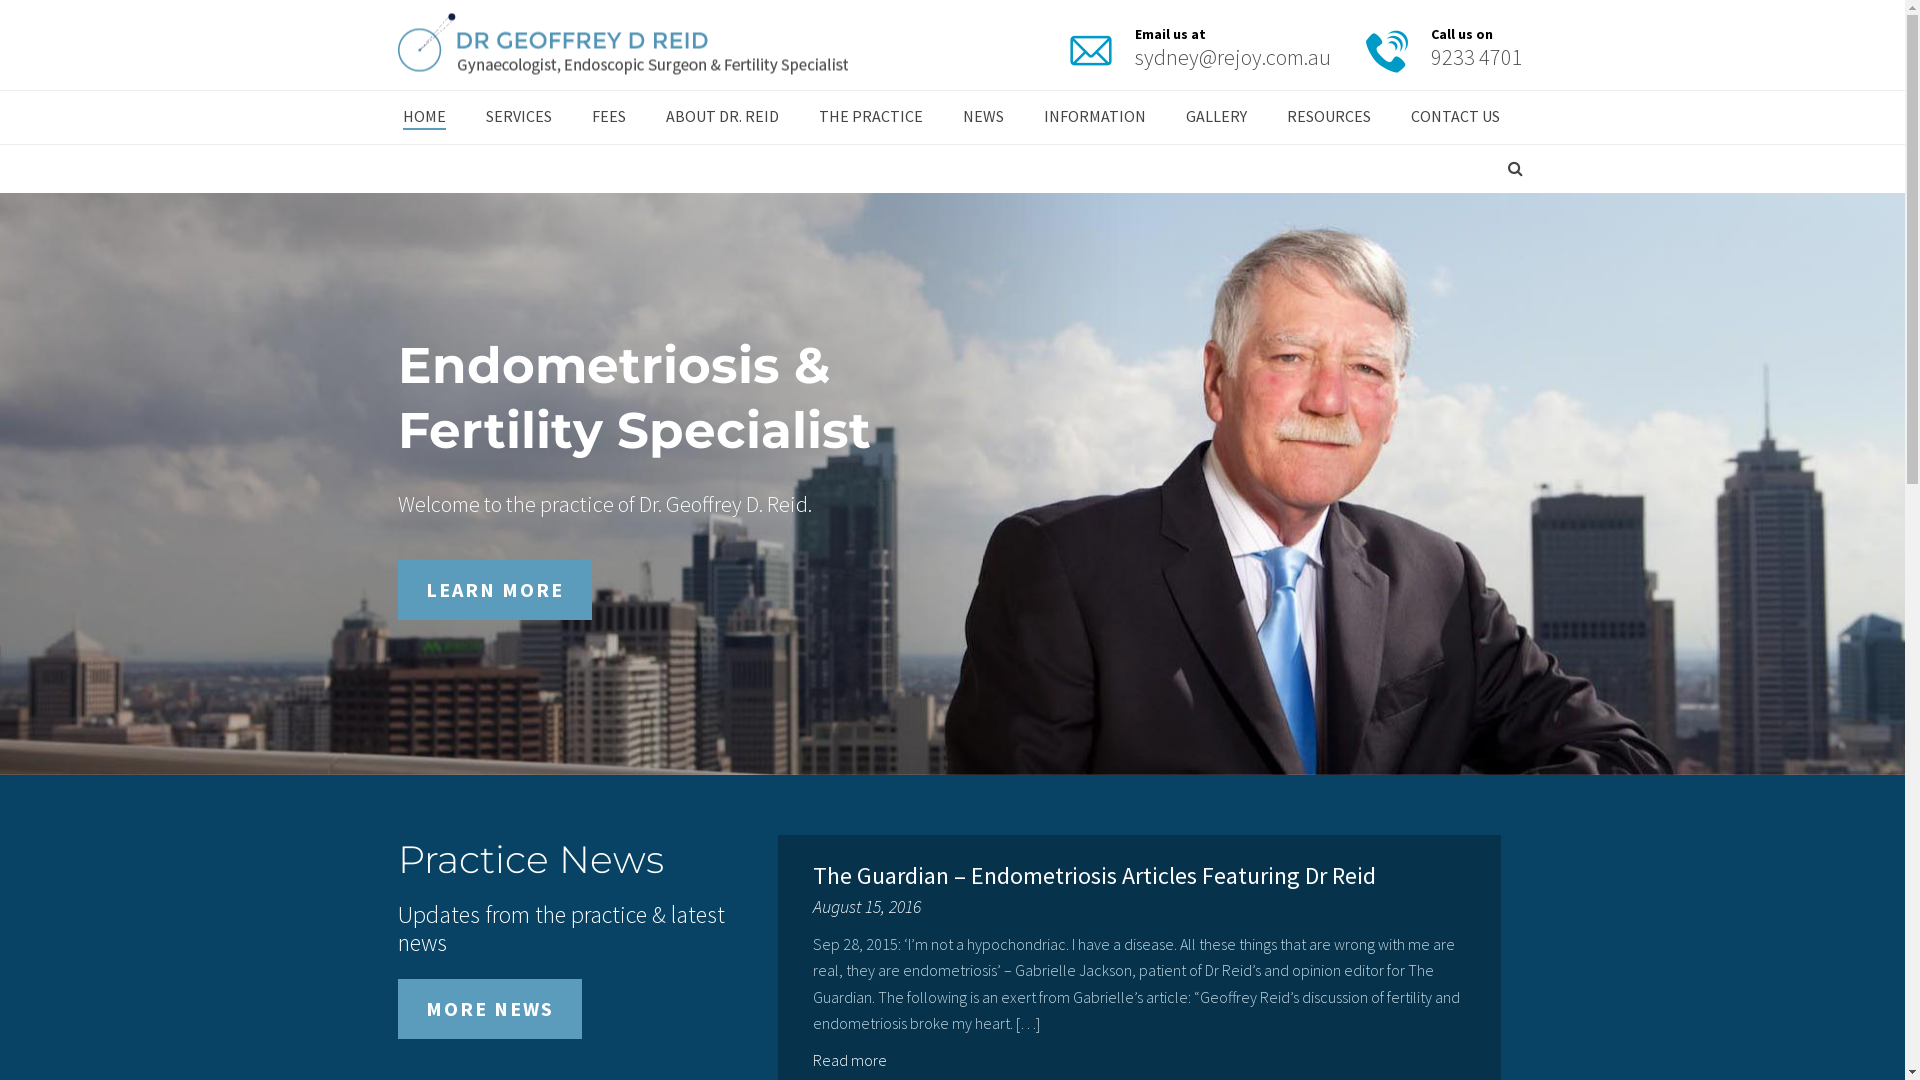  I want to click on Read more, so click(852, 1060).